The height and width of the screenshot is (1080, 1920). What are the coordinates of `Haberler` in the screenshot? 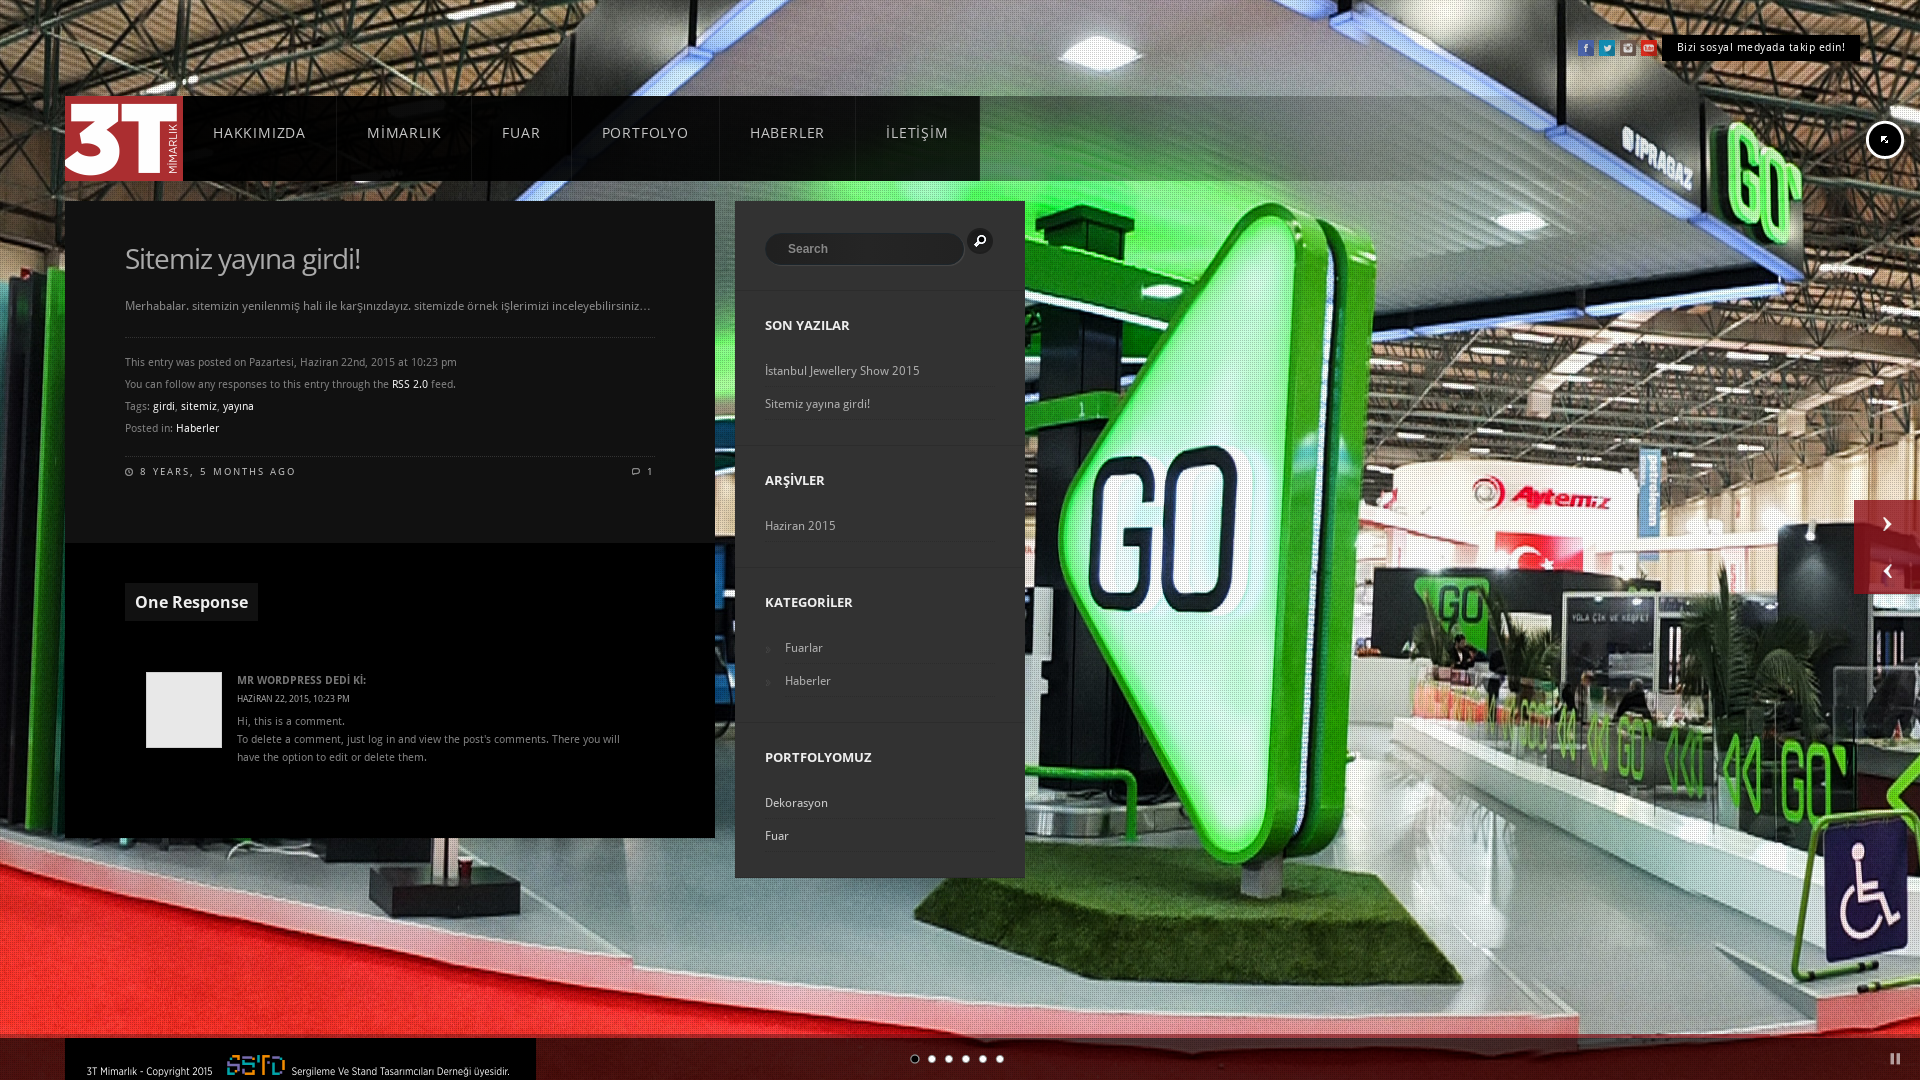 It's located at (198, 428).